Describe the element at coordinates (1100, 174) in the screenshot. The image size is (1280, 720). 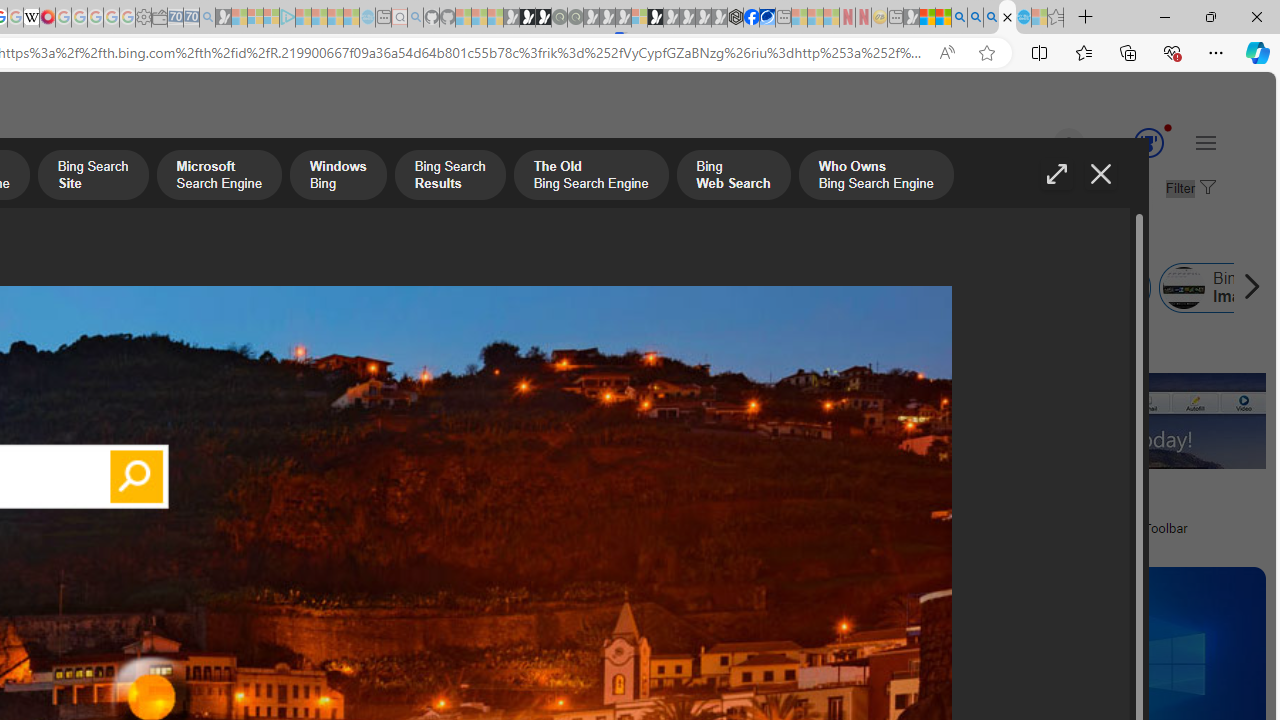
I see `Close image` at that location.